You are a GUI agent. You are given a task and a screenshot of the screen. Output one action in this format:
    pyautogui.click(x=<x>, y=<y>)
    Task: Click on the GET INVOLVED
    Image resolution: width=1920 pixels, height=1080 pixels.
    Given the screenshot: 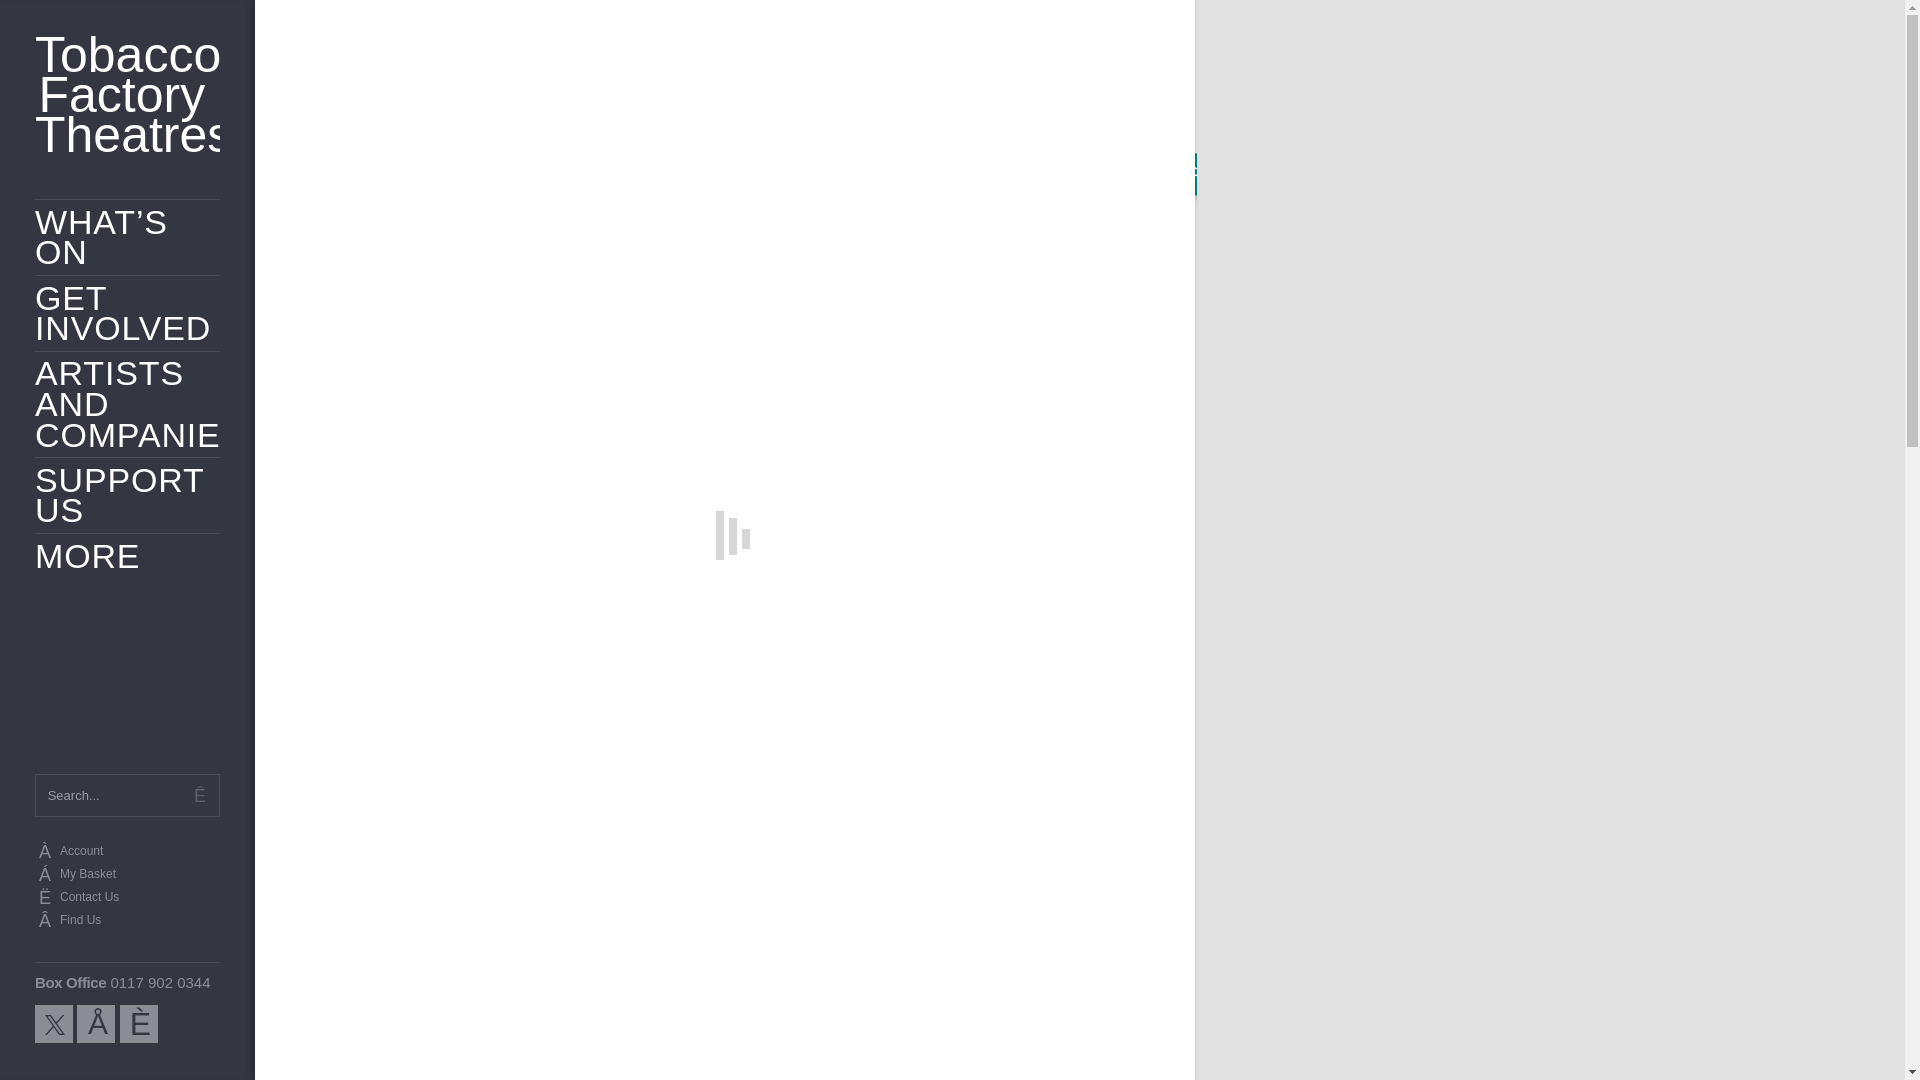 What is the action you would take?
    pyautogui.click(x=127, y=313)
    